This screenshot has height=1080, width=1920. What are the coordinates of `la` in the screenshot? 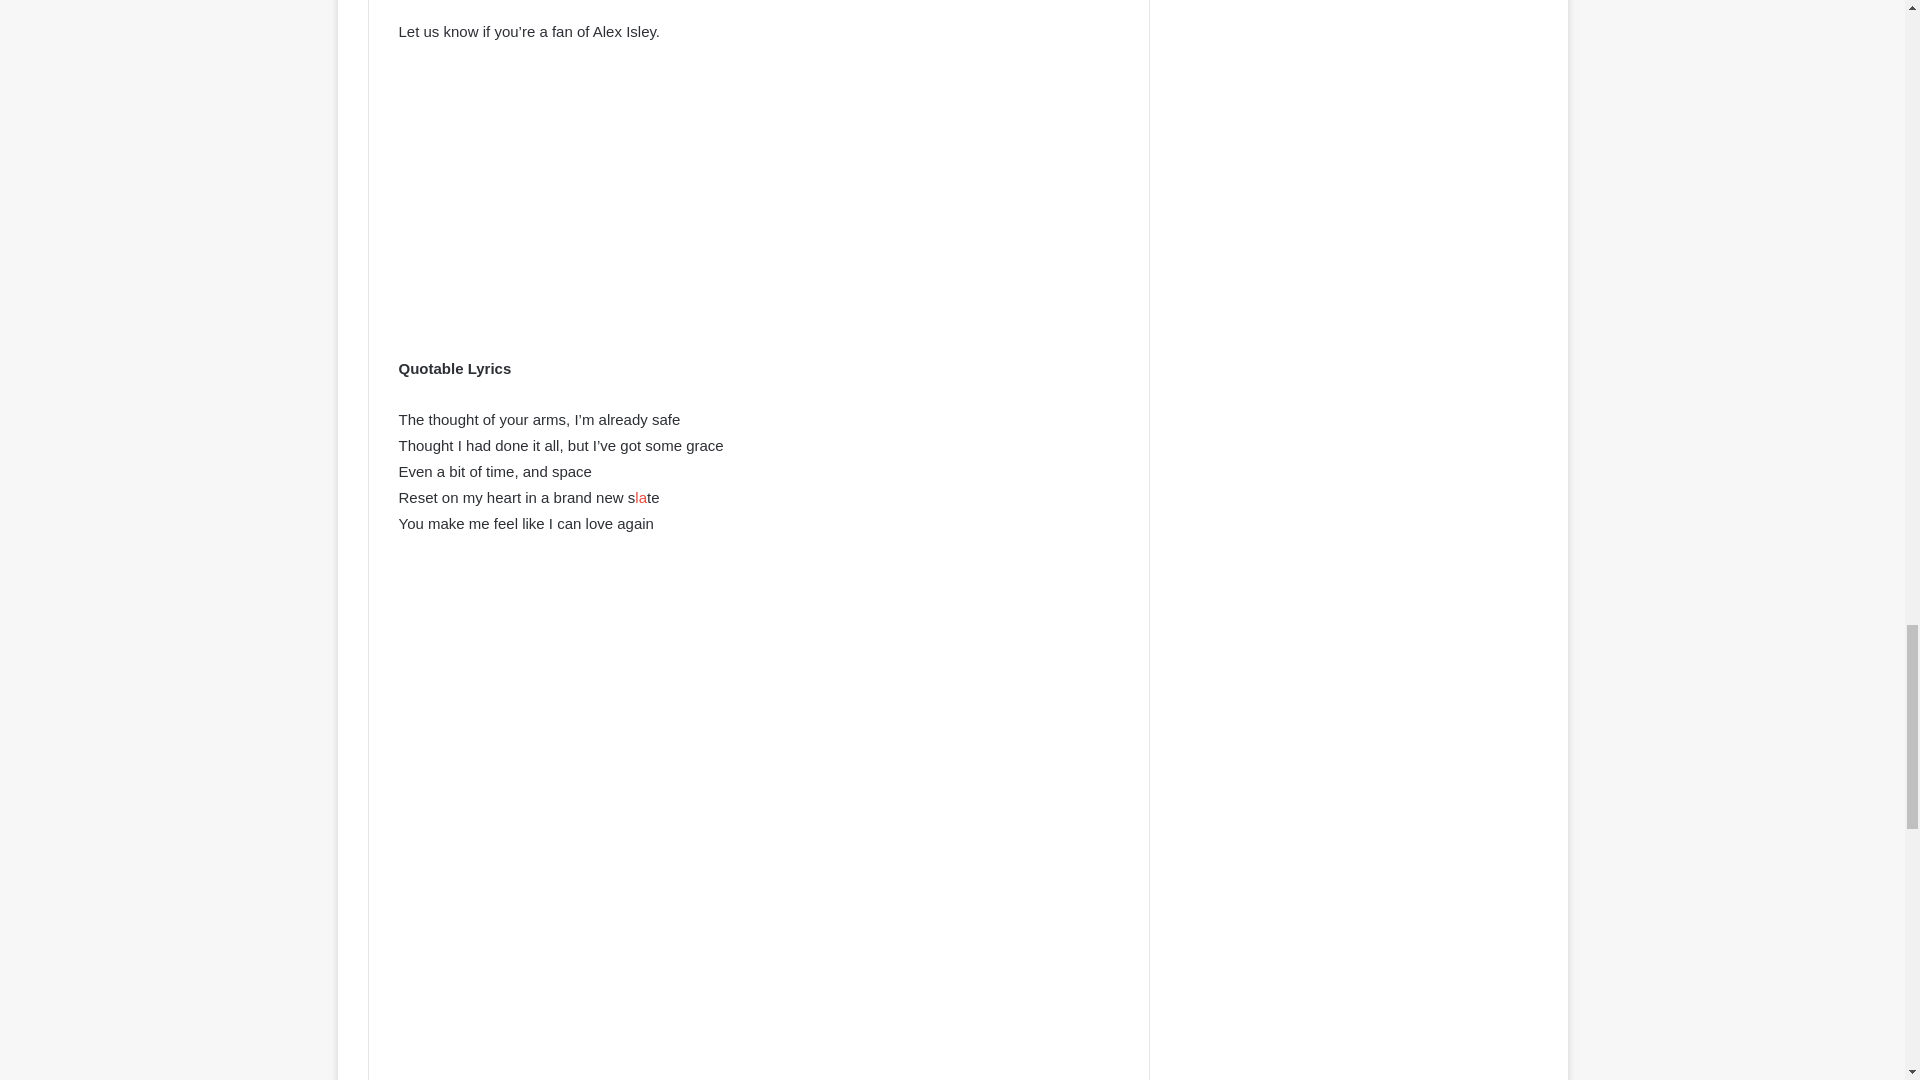 It's located at (641, 498).